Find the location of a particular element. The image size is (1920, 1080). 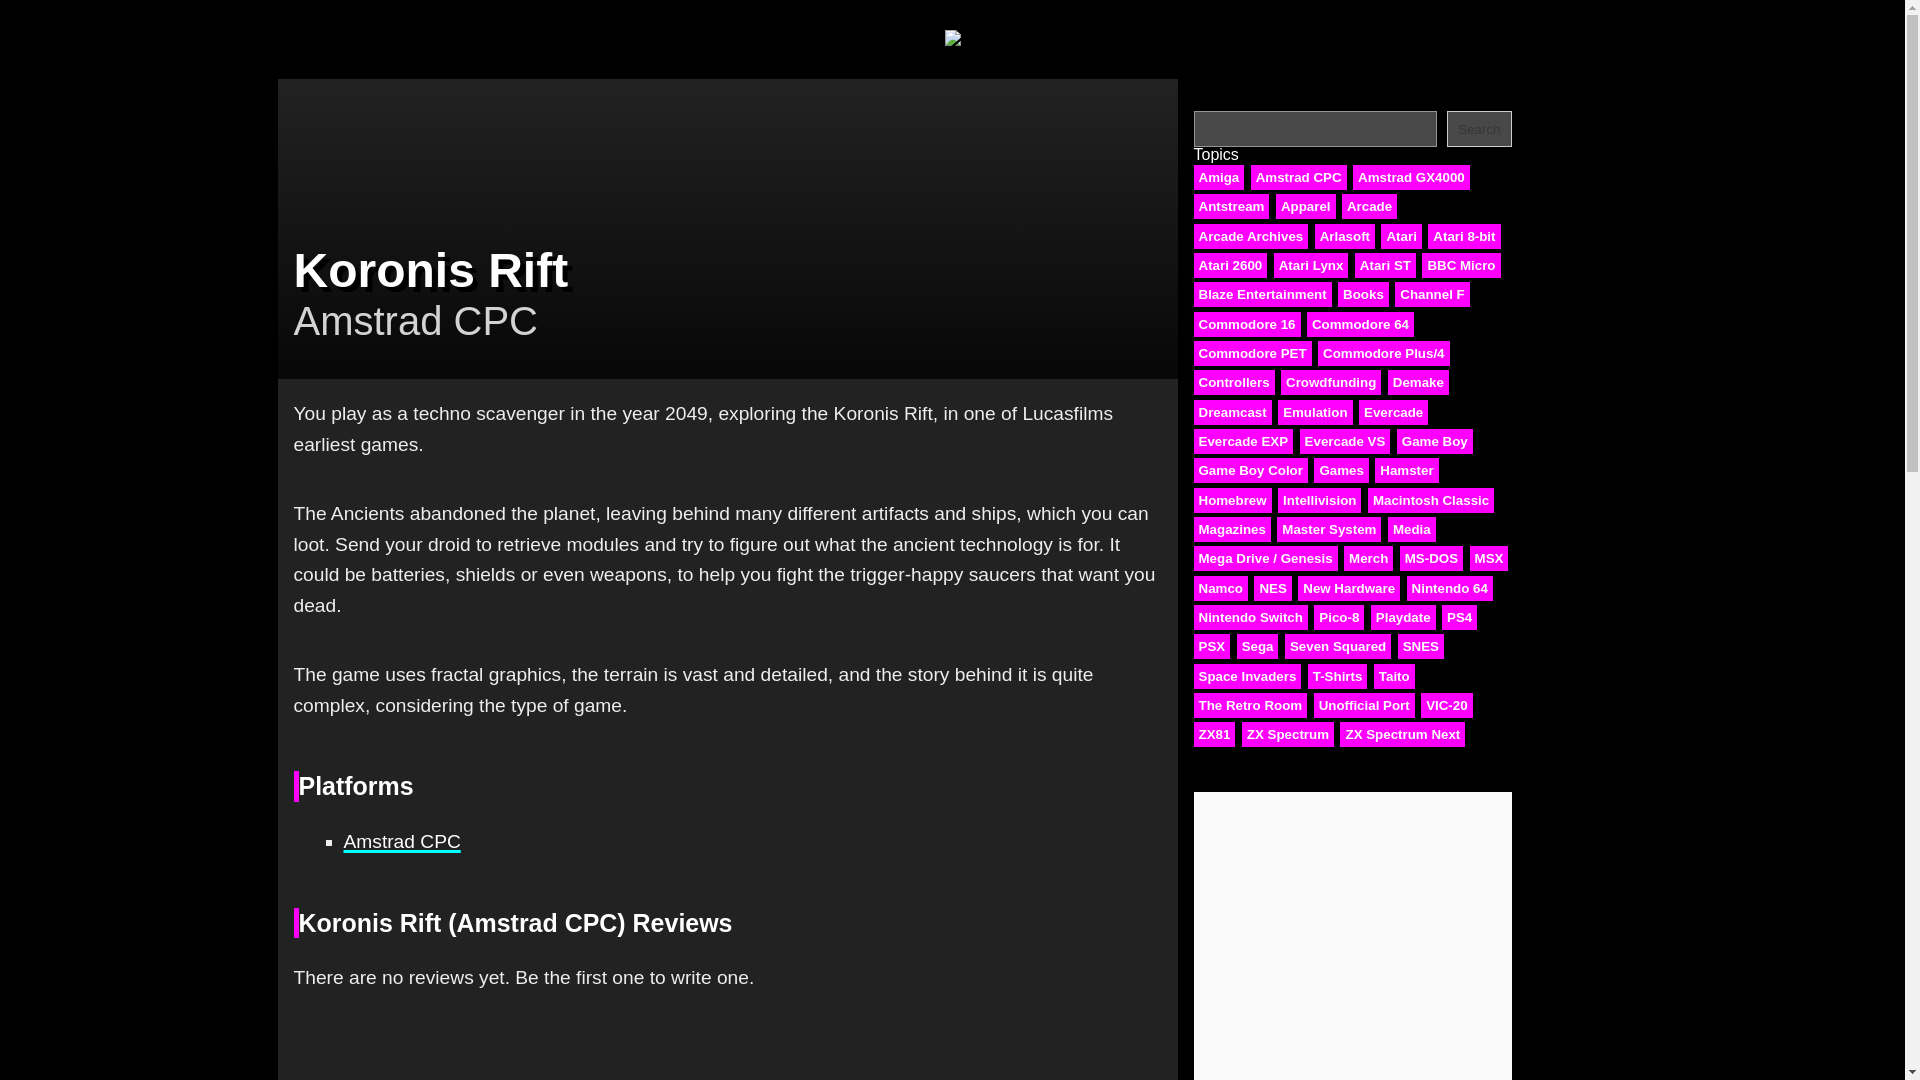

Emulation is located at coordinates (1314, 412).